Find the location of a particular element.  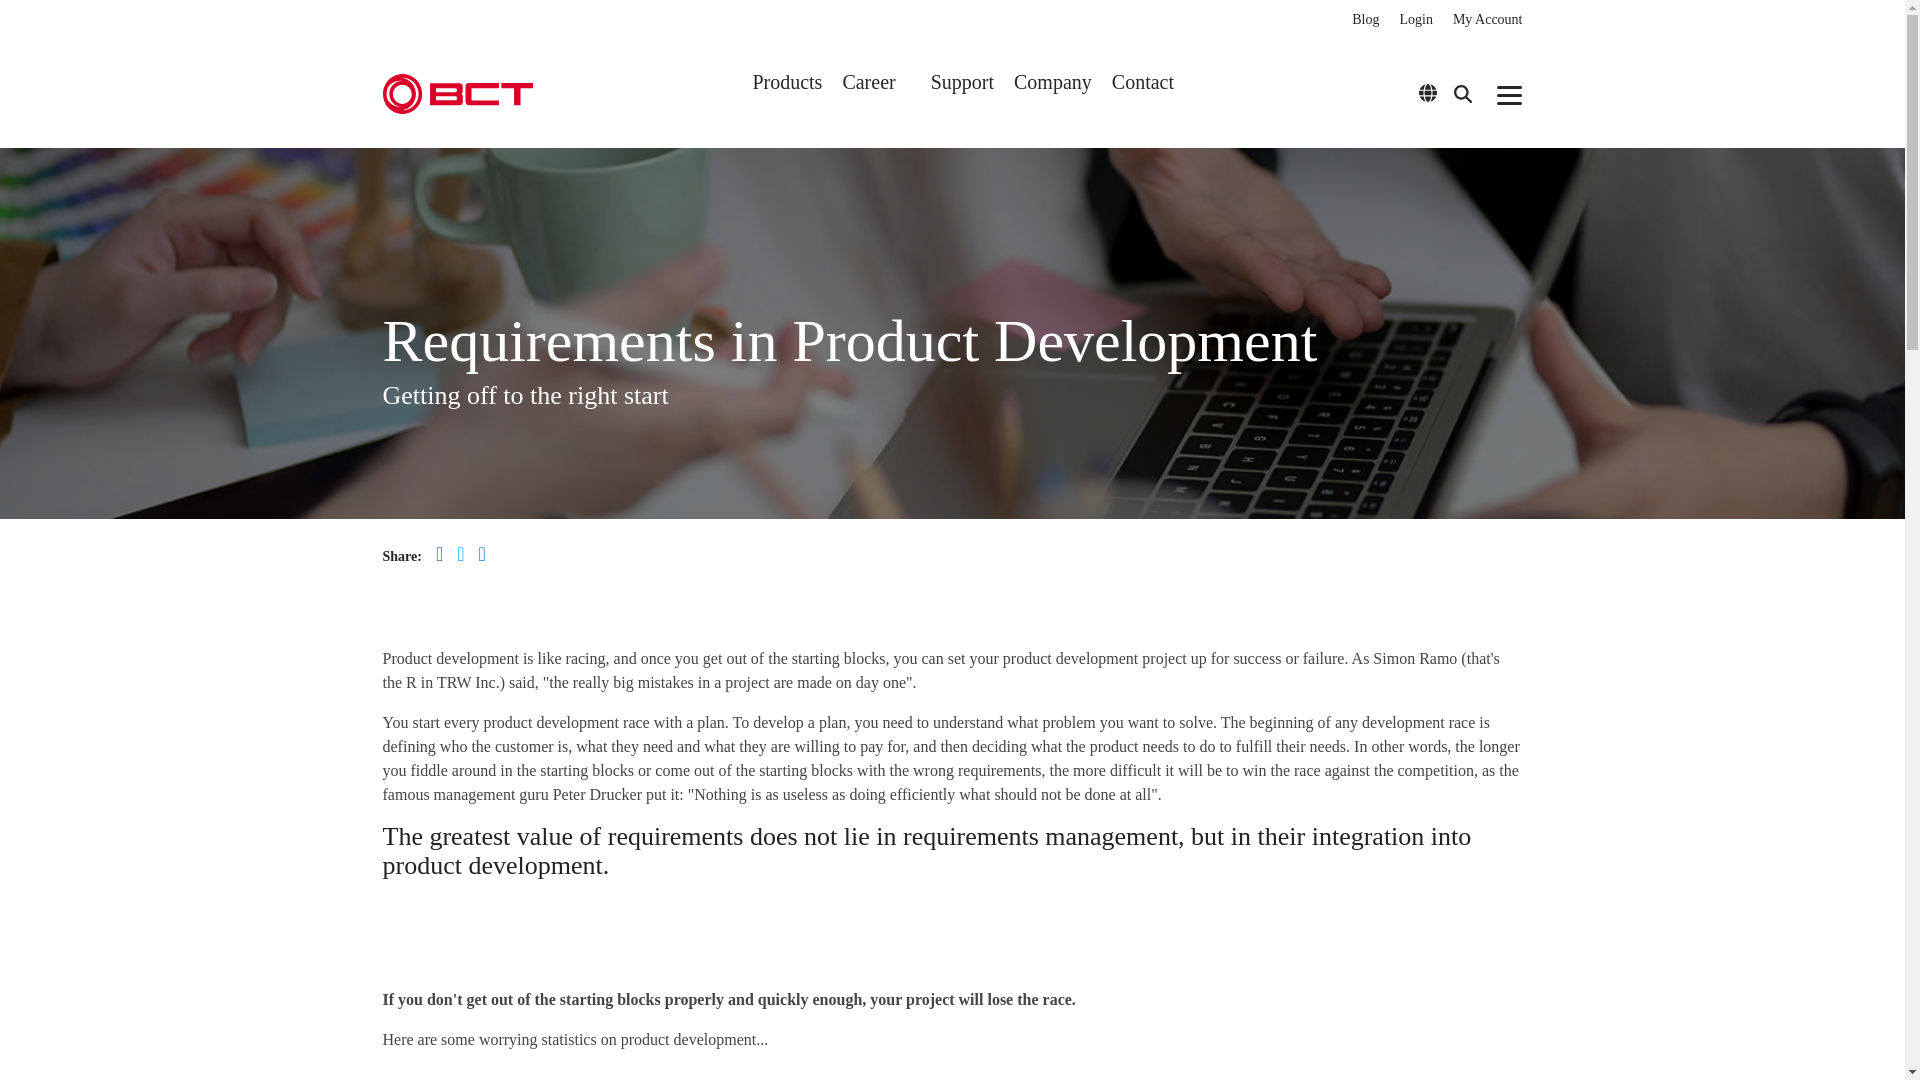

Career    is located at coordinates (876, 82).